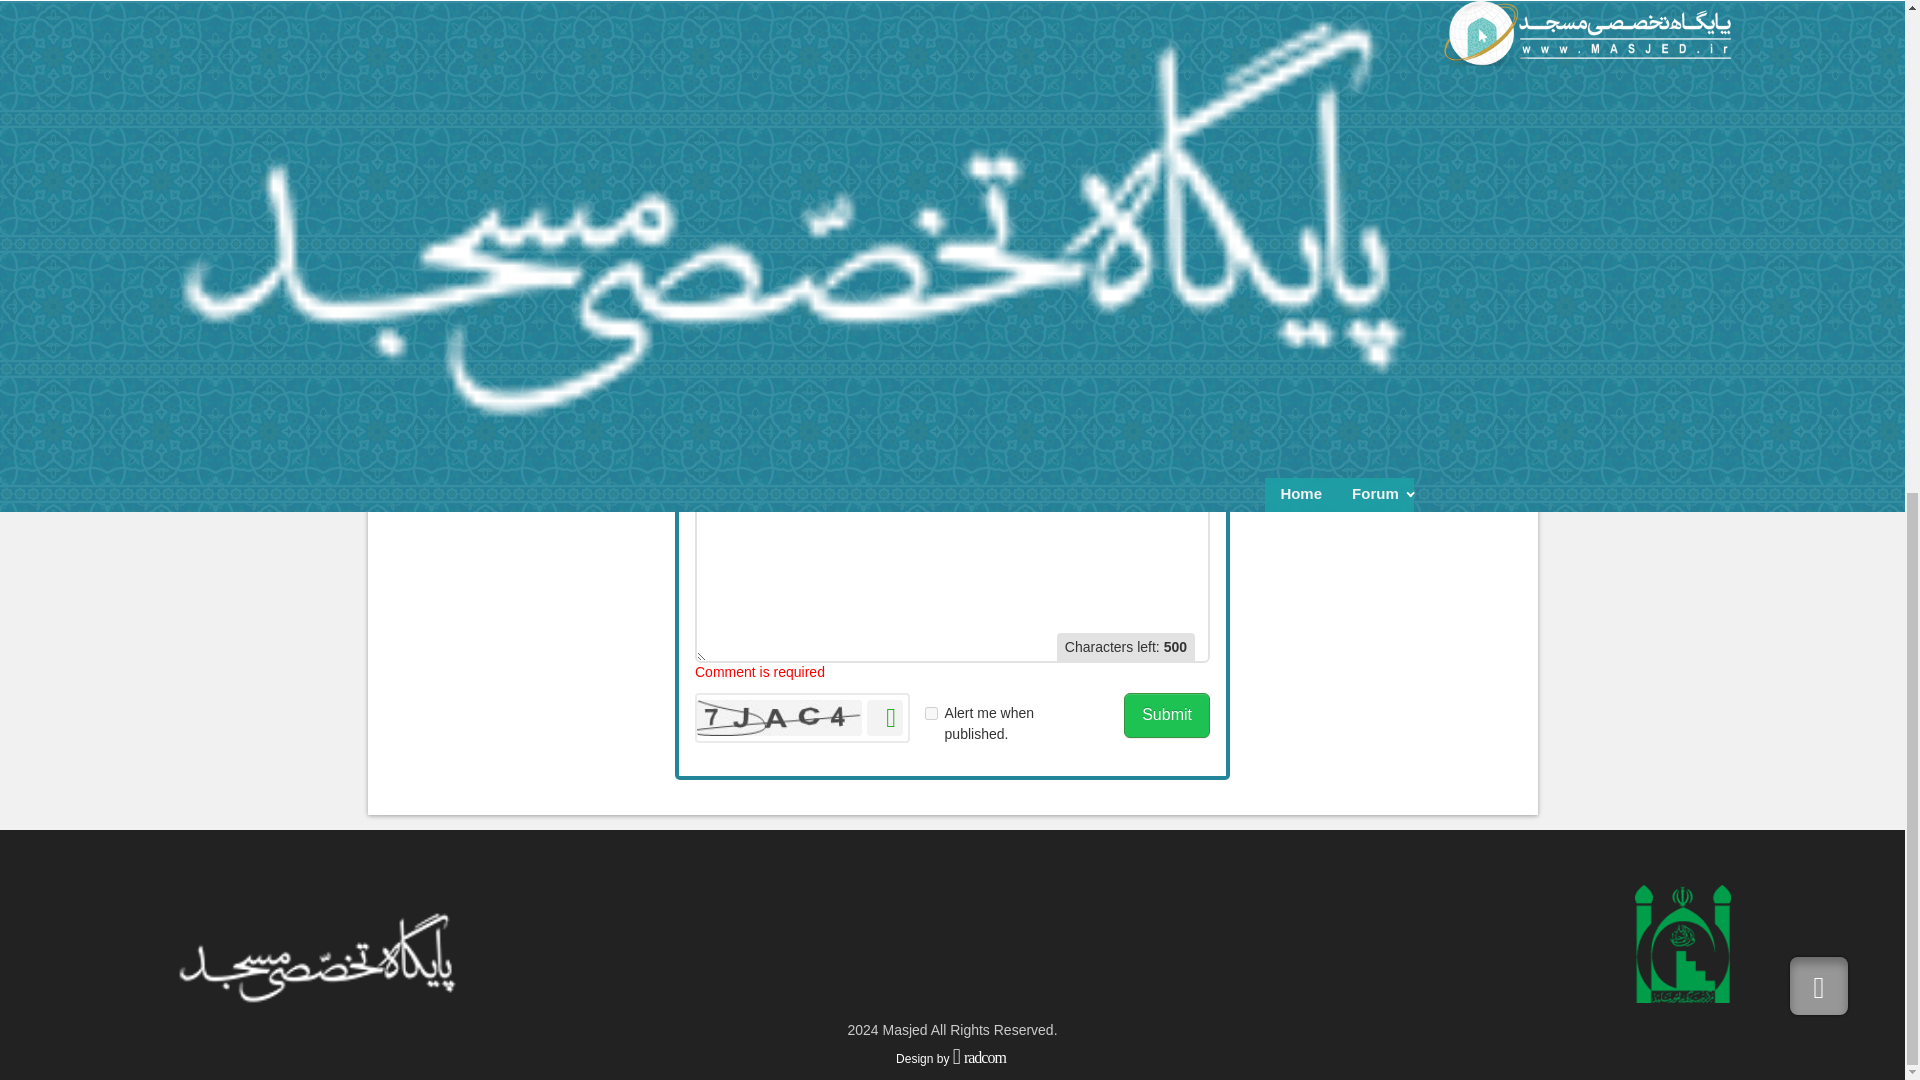 This screenshot has height=1080, width=1920. What do you see at coordinates (882, 361) in the screenshot?
I see `3` at bounding box center [882, 361].